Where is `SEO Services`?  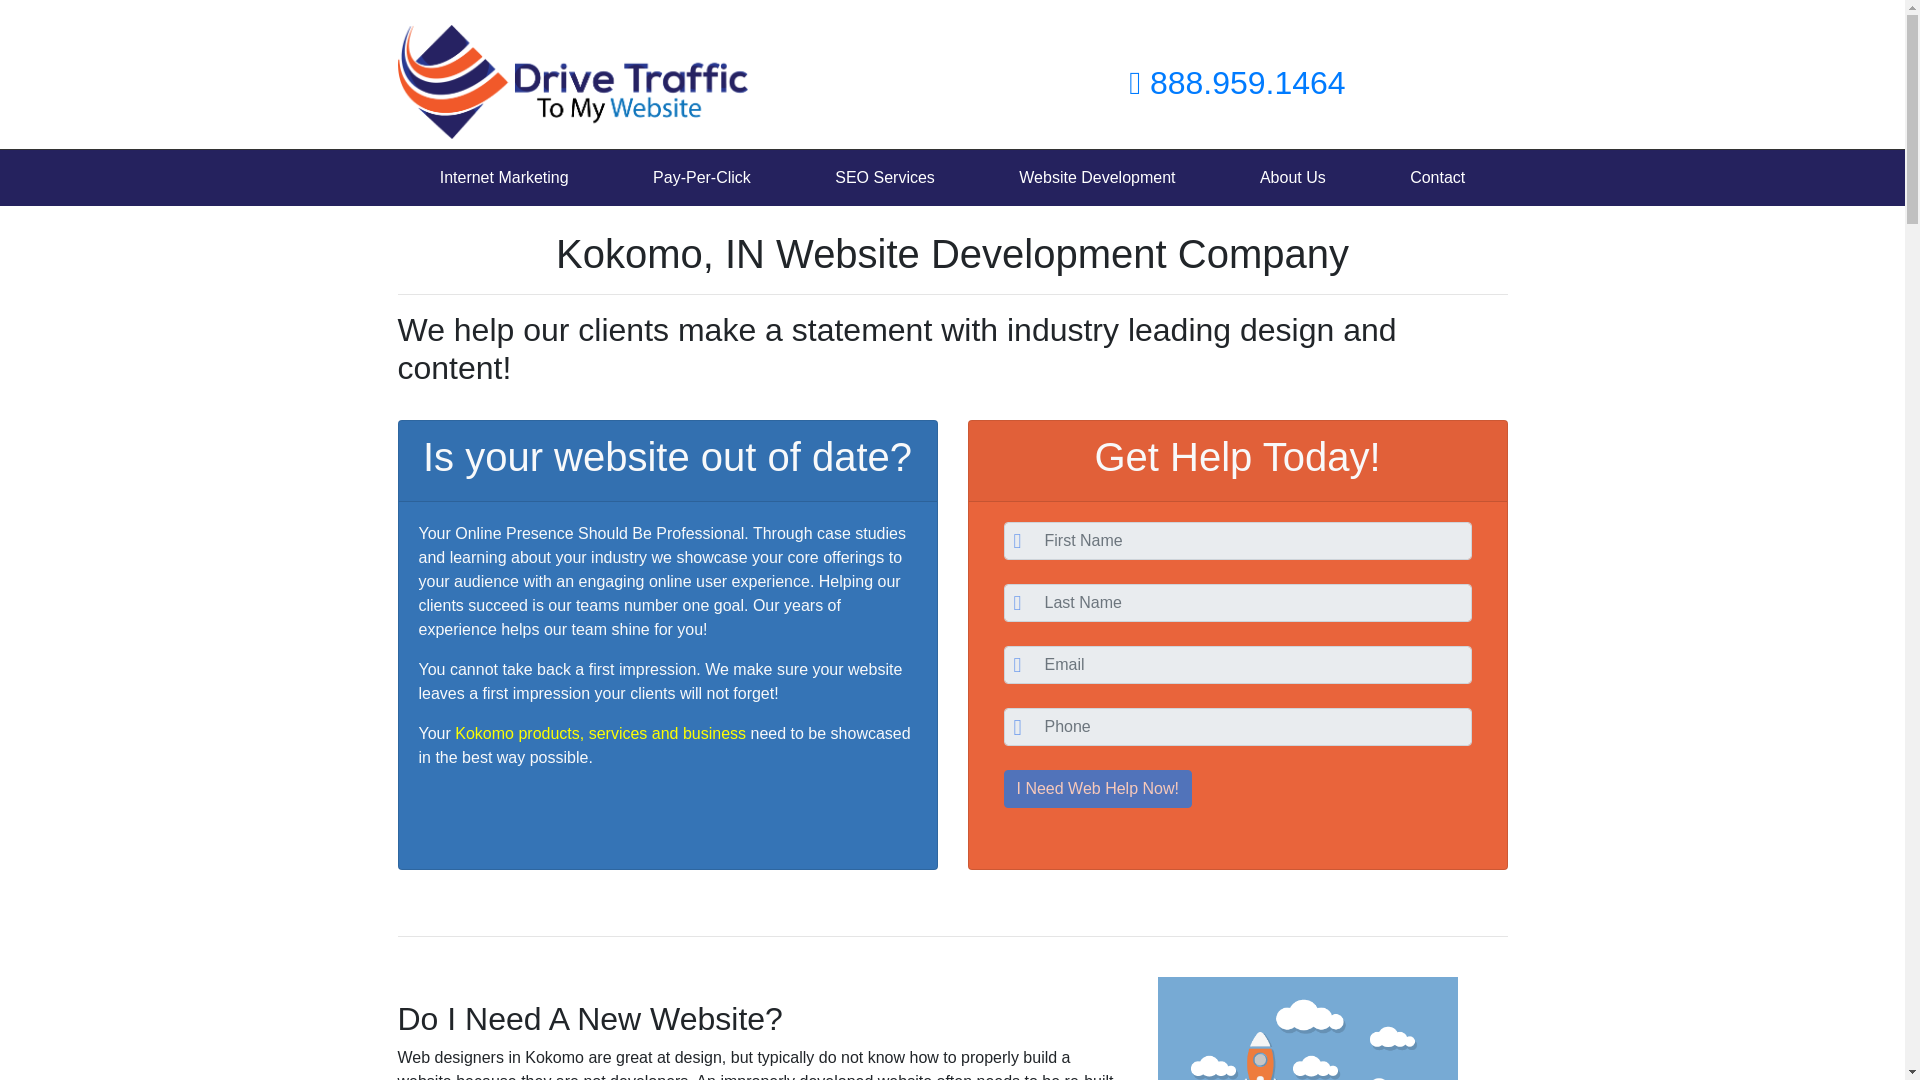
SEO Services is located at coordinates (884, 177).